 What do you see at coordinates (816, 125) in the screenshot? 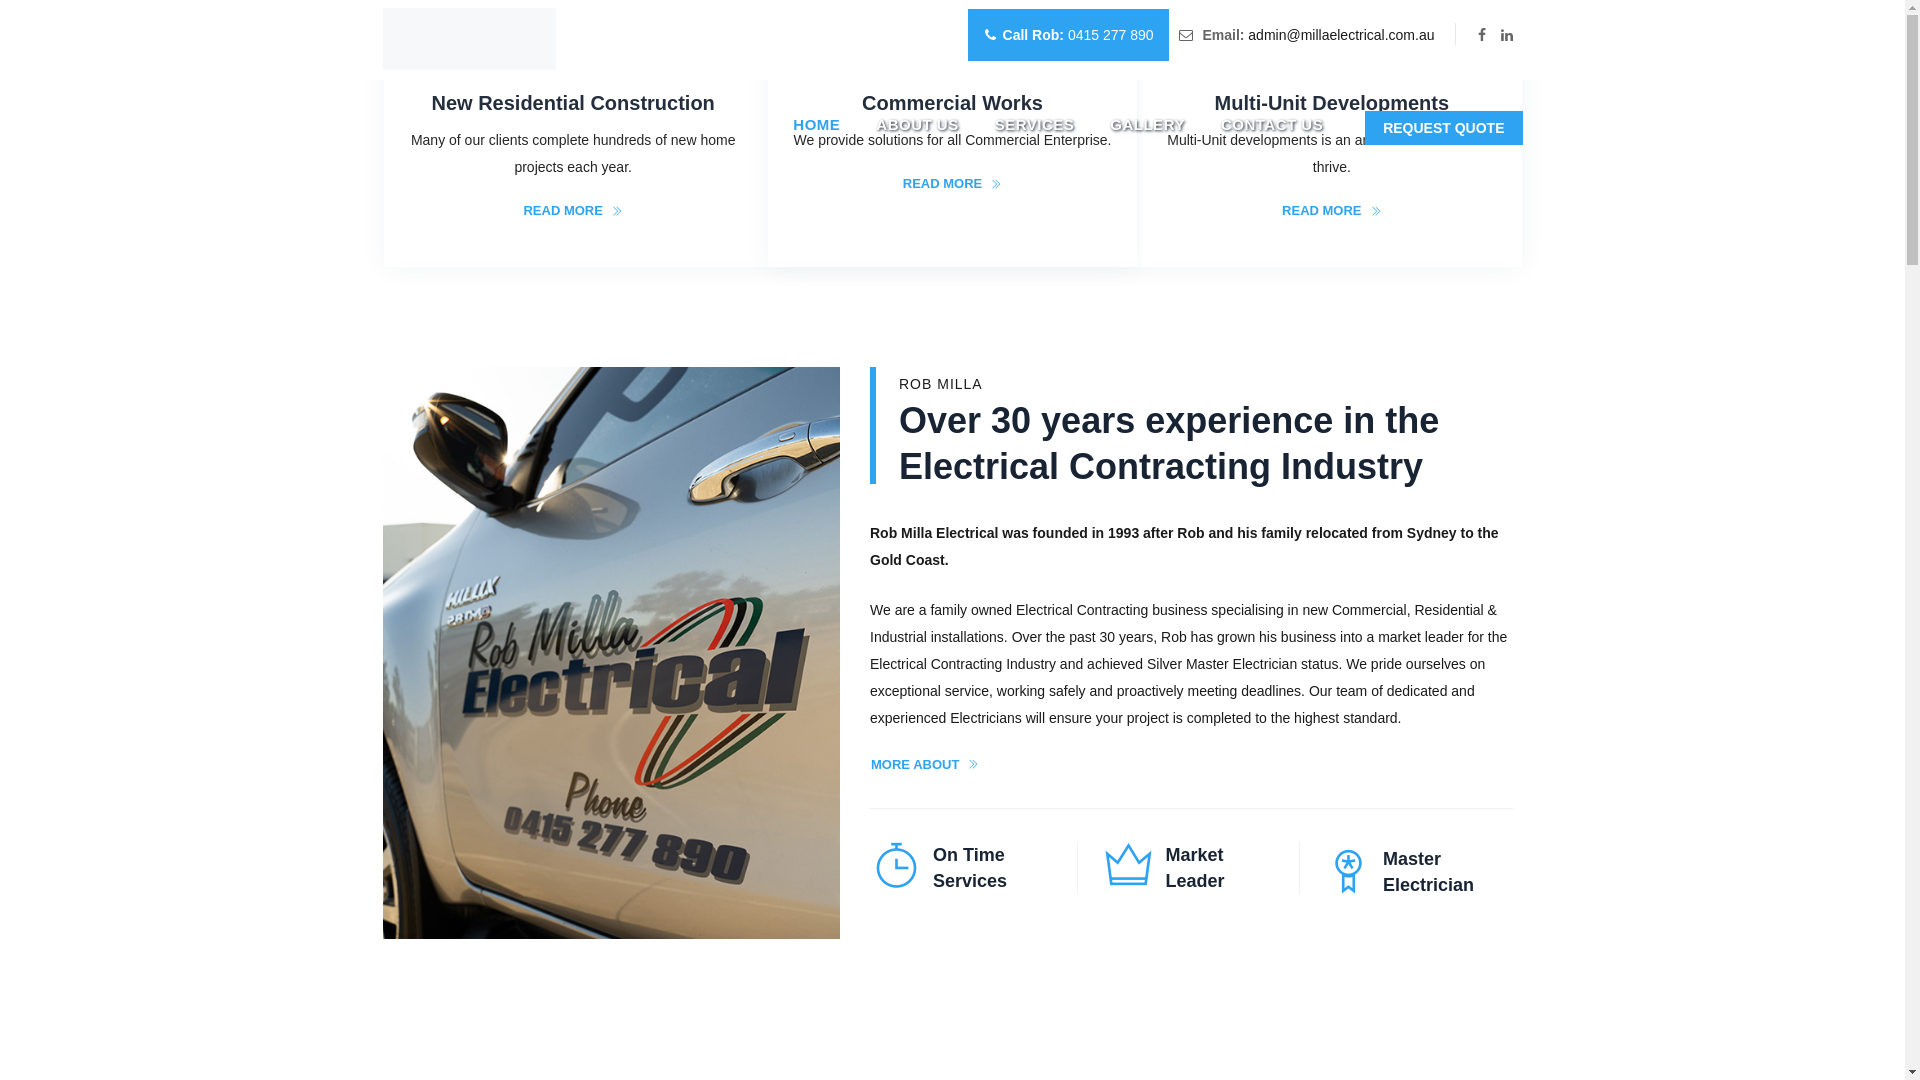
I see `HOME` at bounding box center [816, 125].